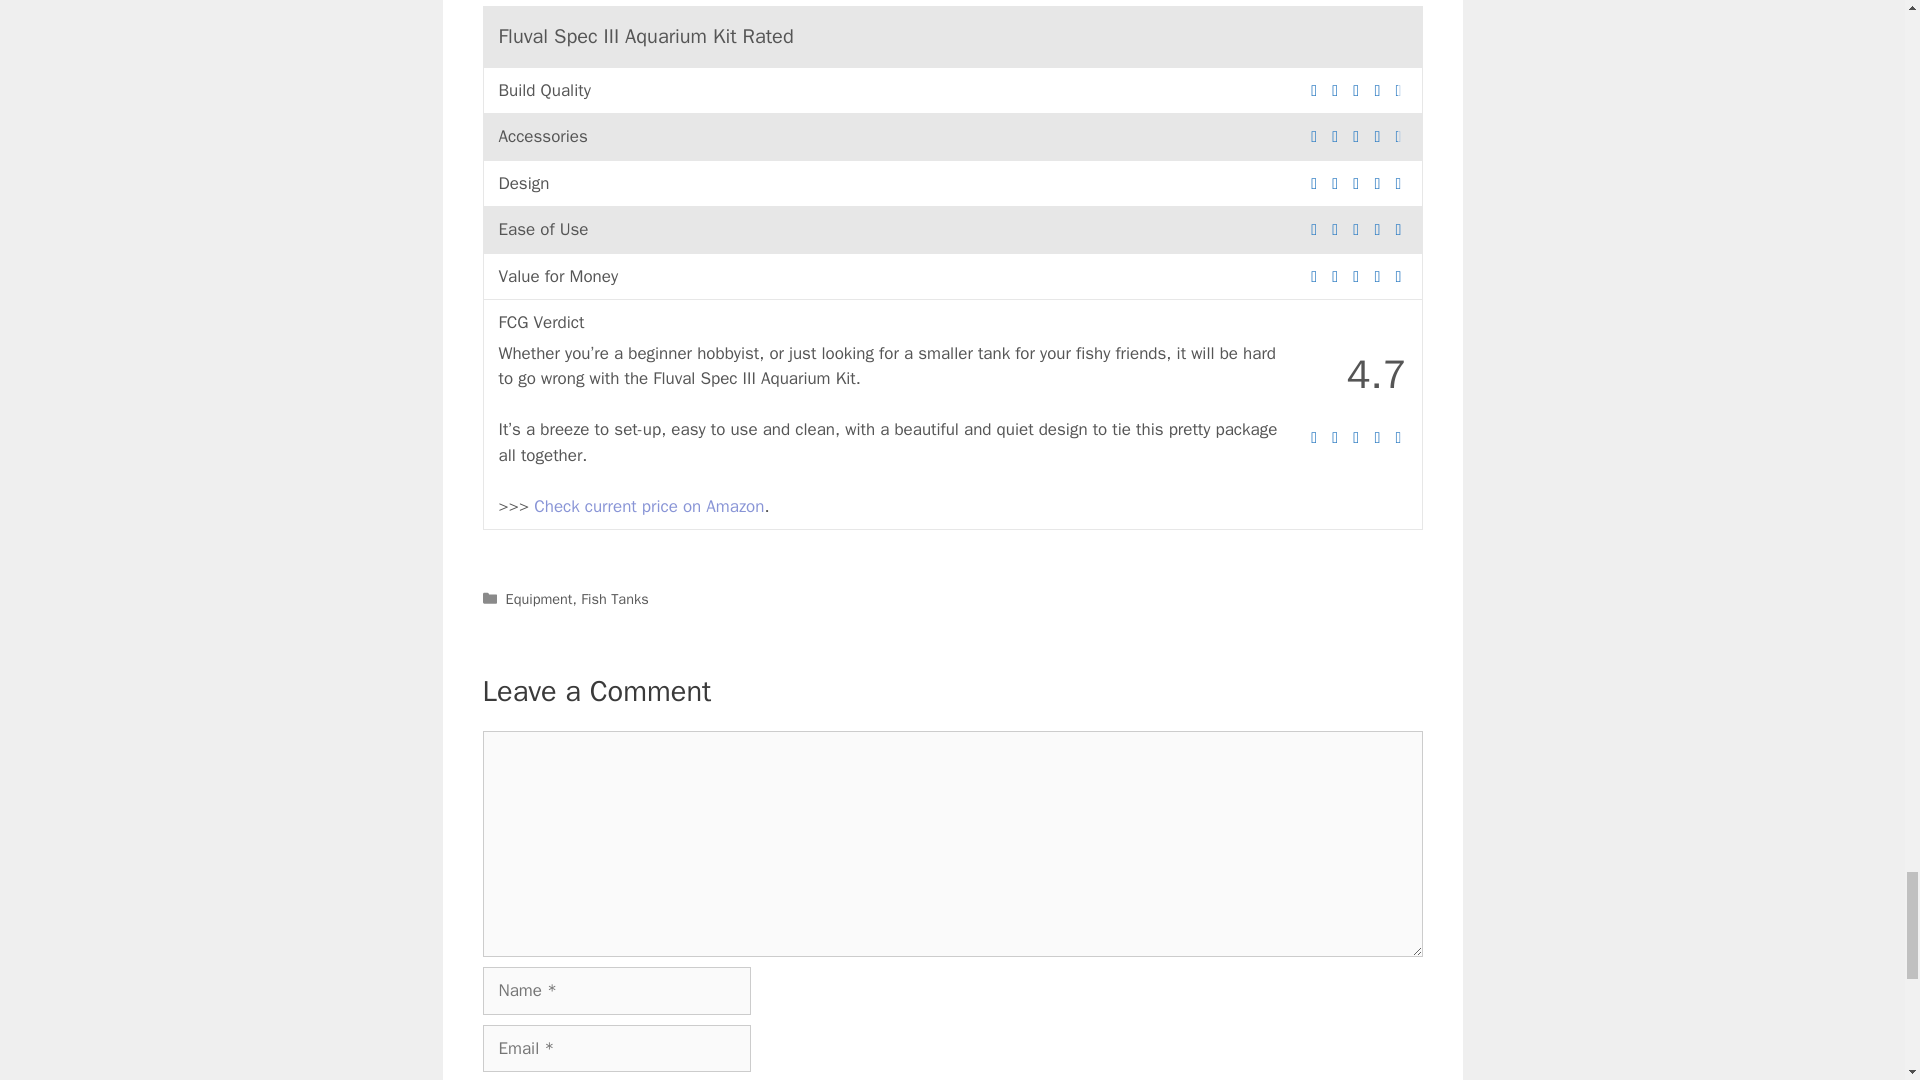 The image size is (1920, 1080). I want to click on Check current price on Amazon, so click(648, 506).